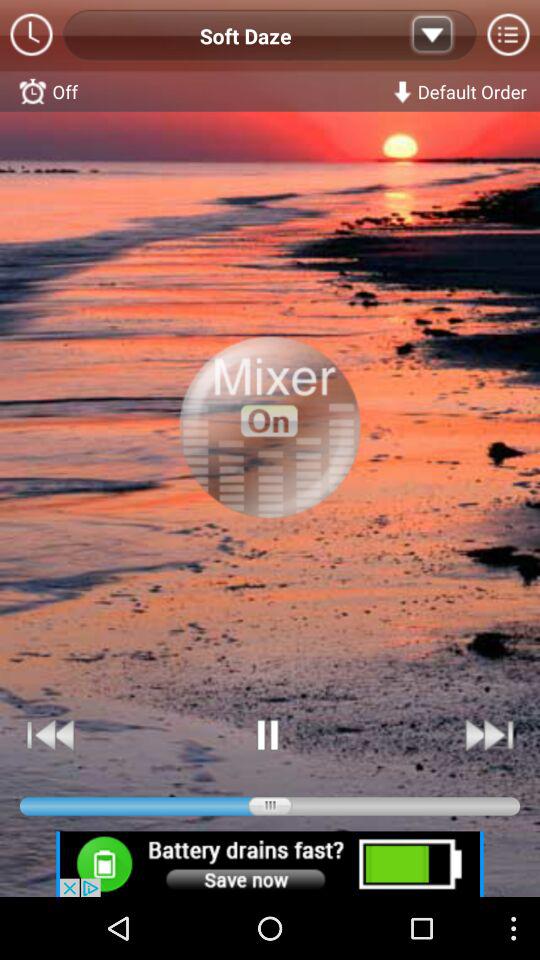  Describe the element at coordinates (32, 36) in the screenshot. I see `go to clock` at that location.